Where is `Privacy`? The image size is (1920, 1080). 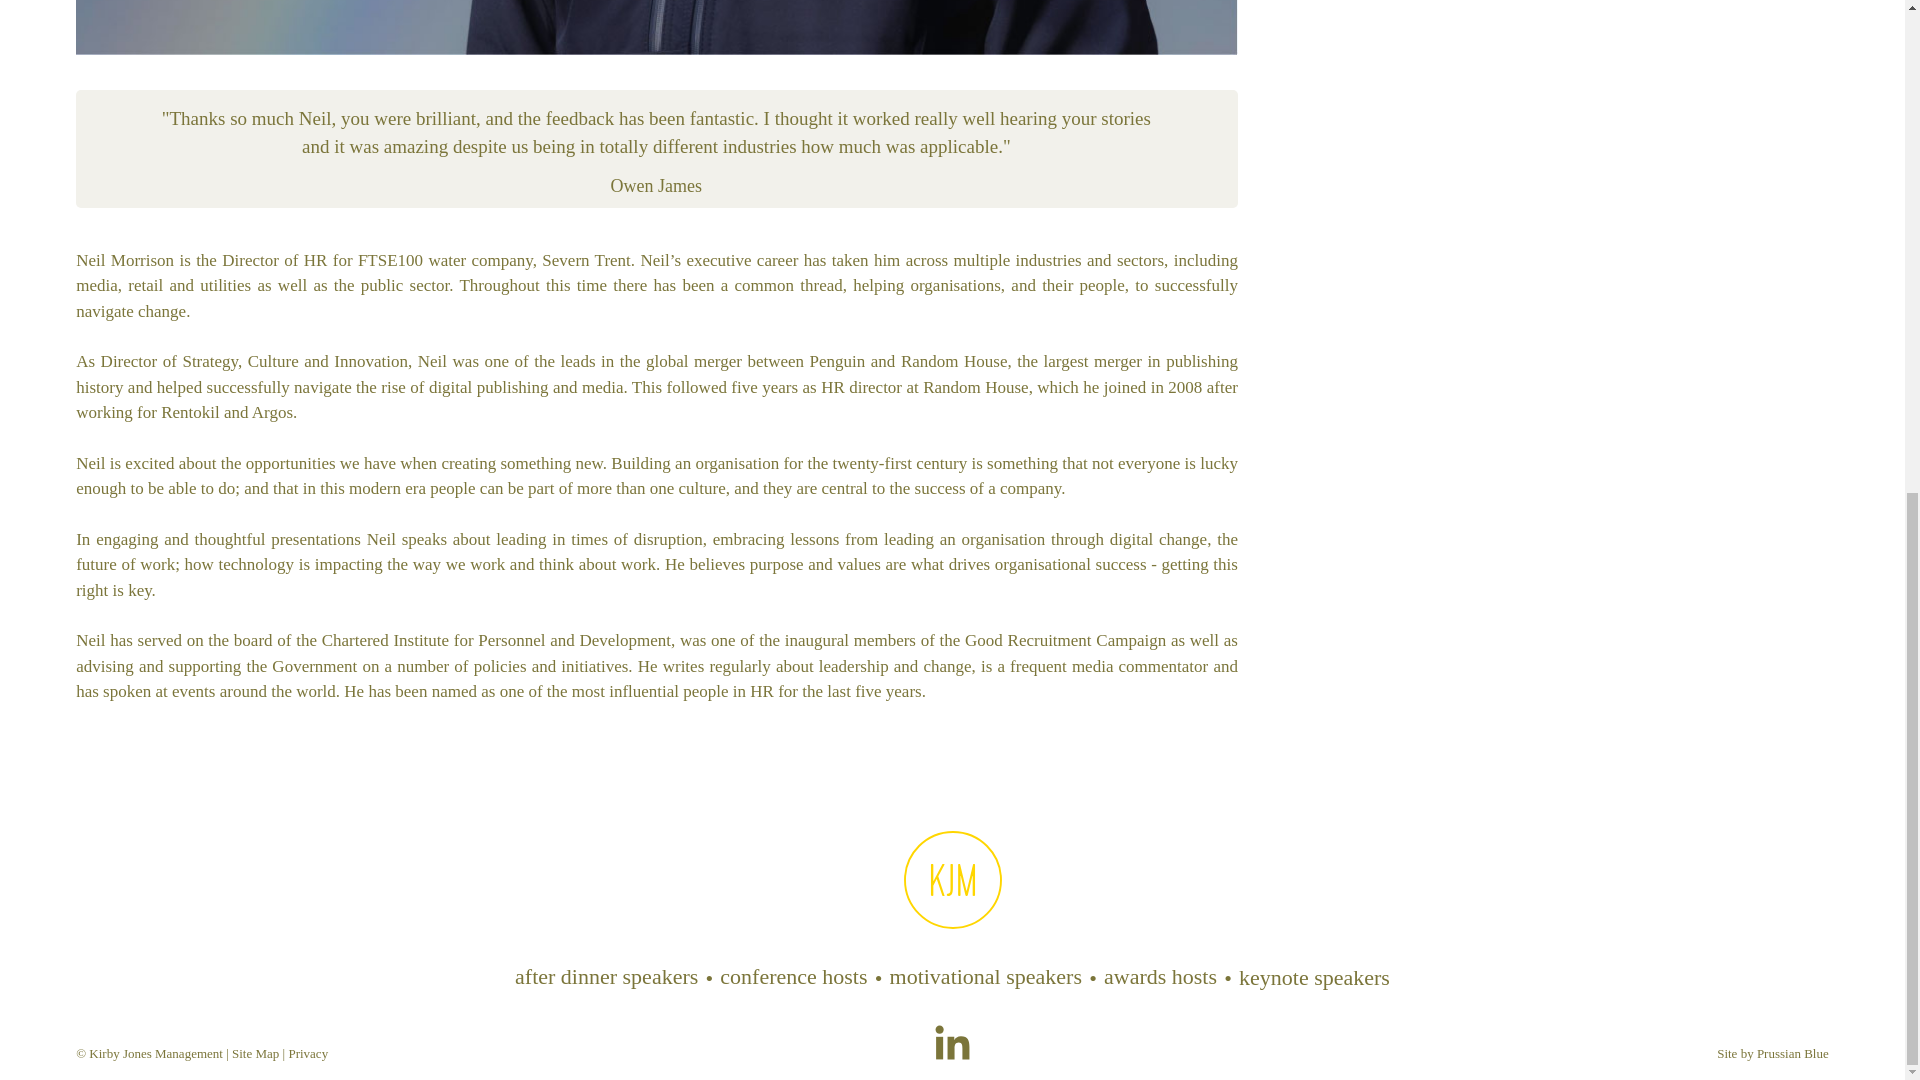 Privacy is located at coordinates (308, 1053).